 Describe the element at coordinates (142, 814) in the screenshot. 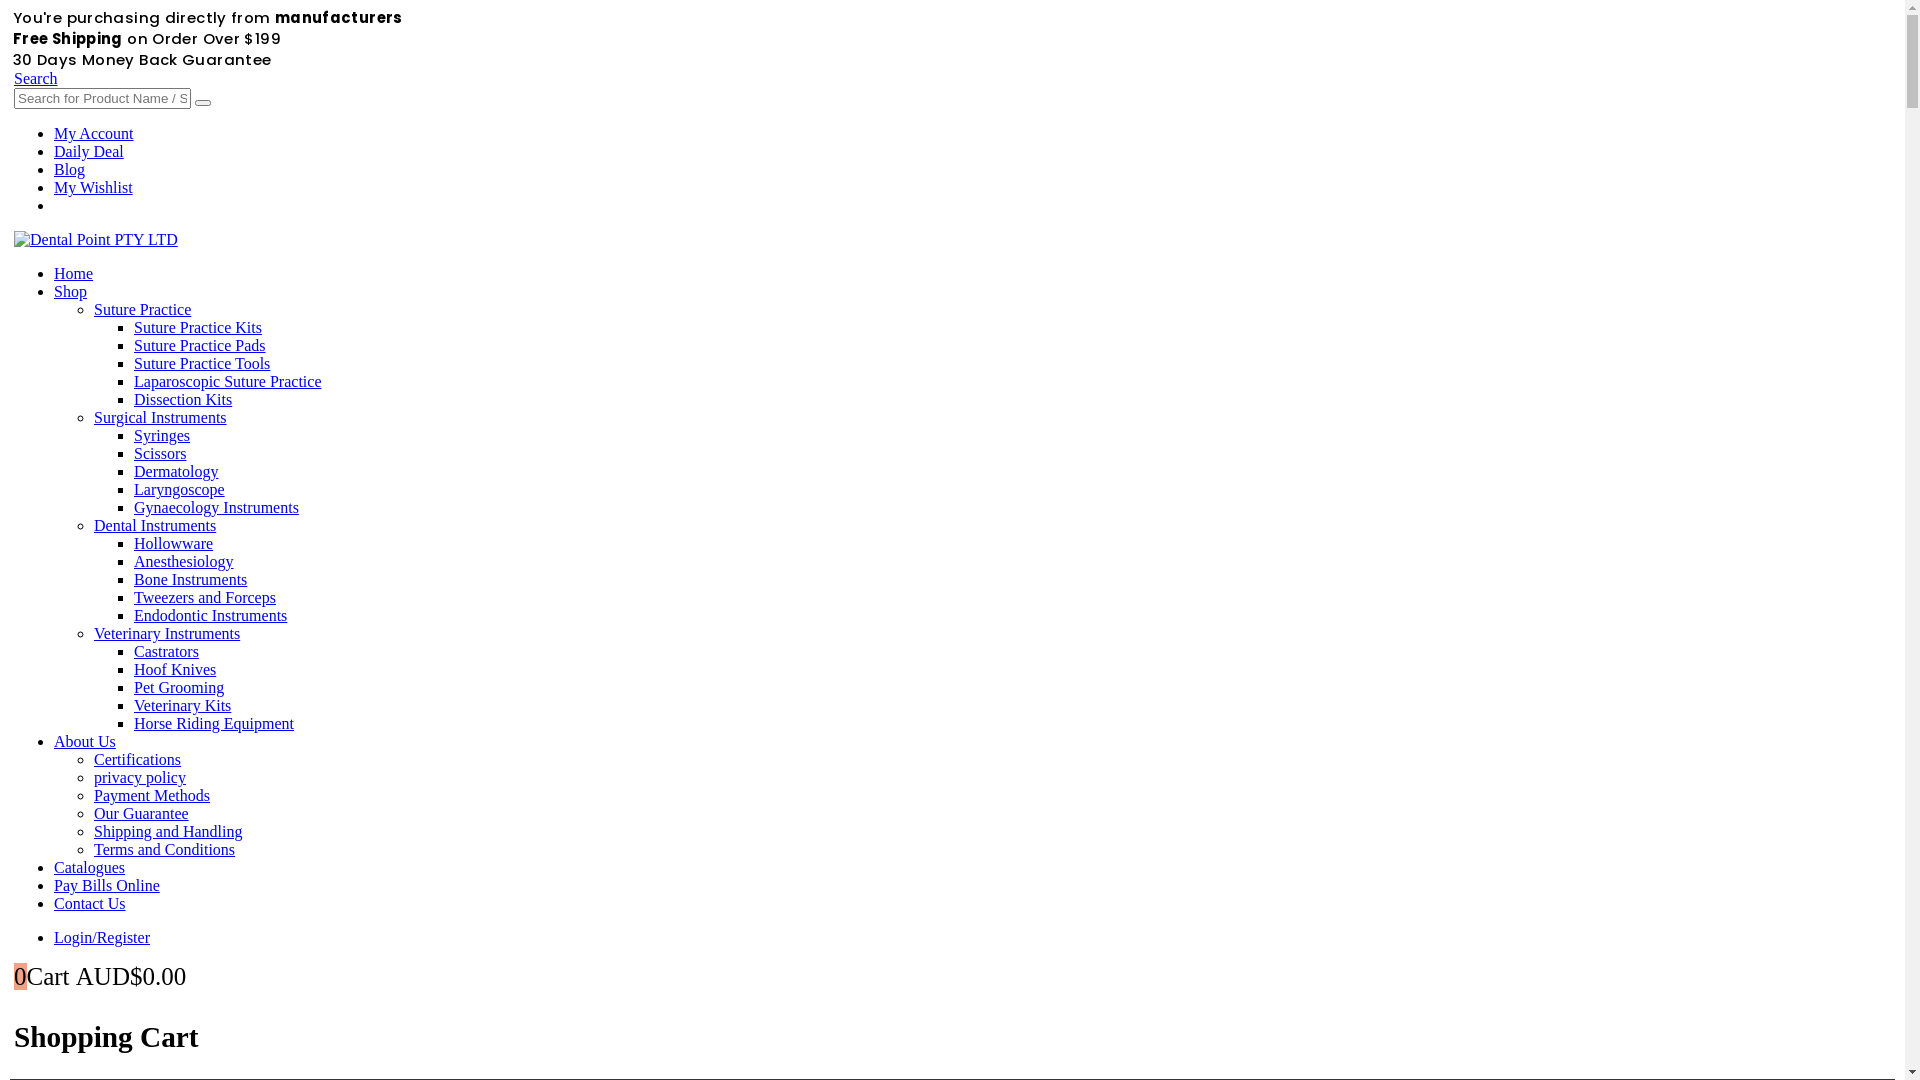

I see `Our Guarantee` at that location.